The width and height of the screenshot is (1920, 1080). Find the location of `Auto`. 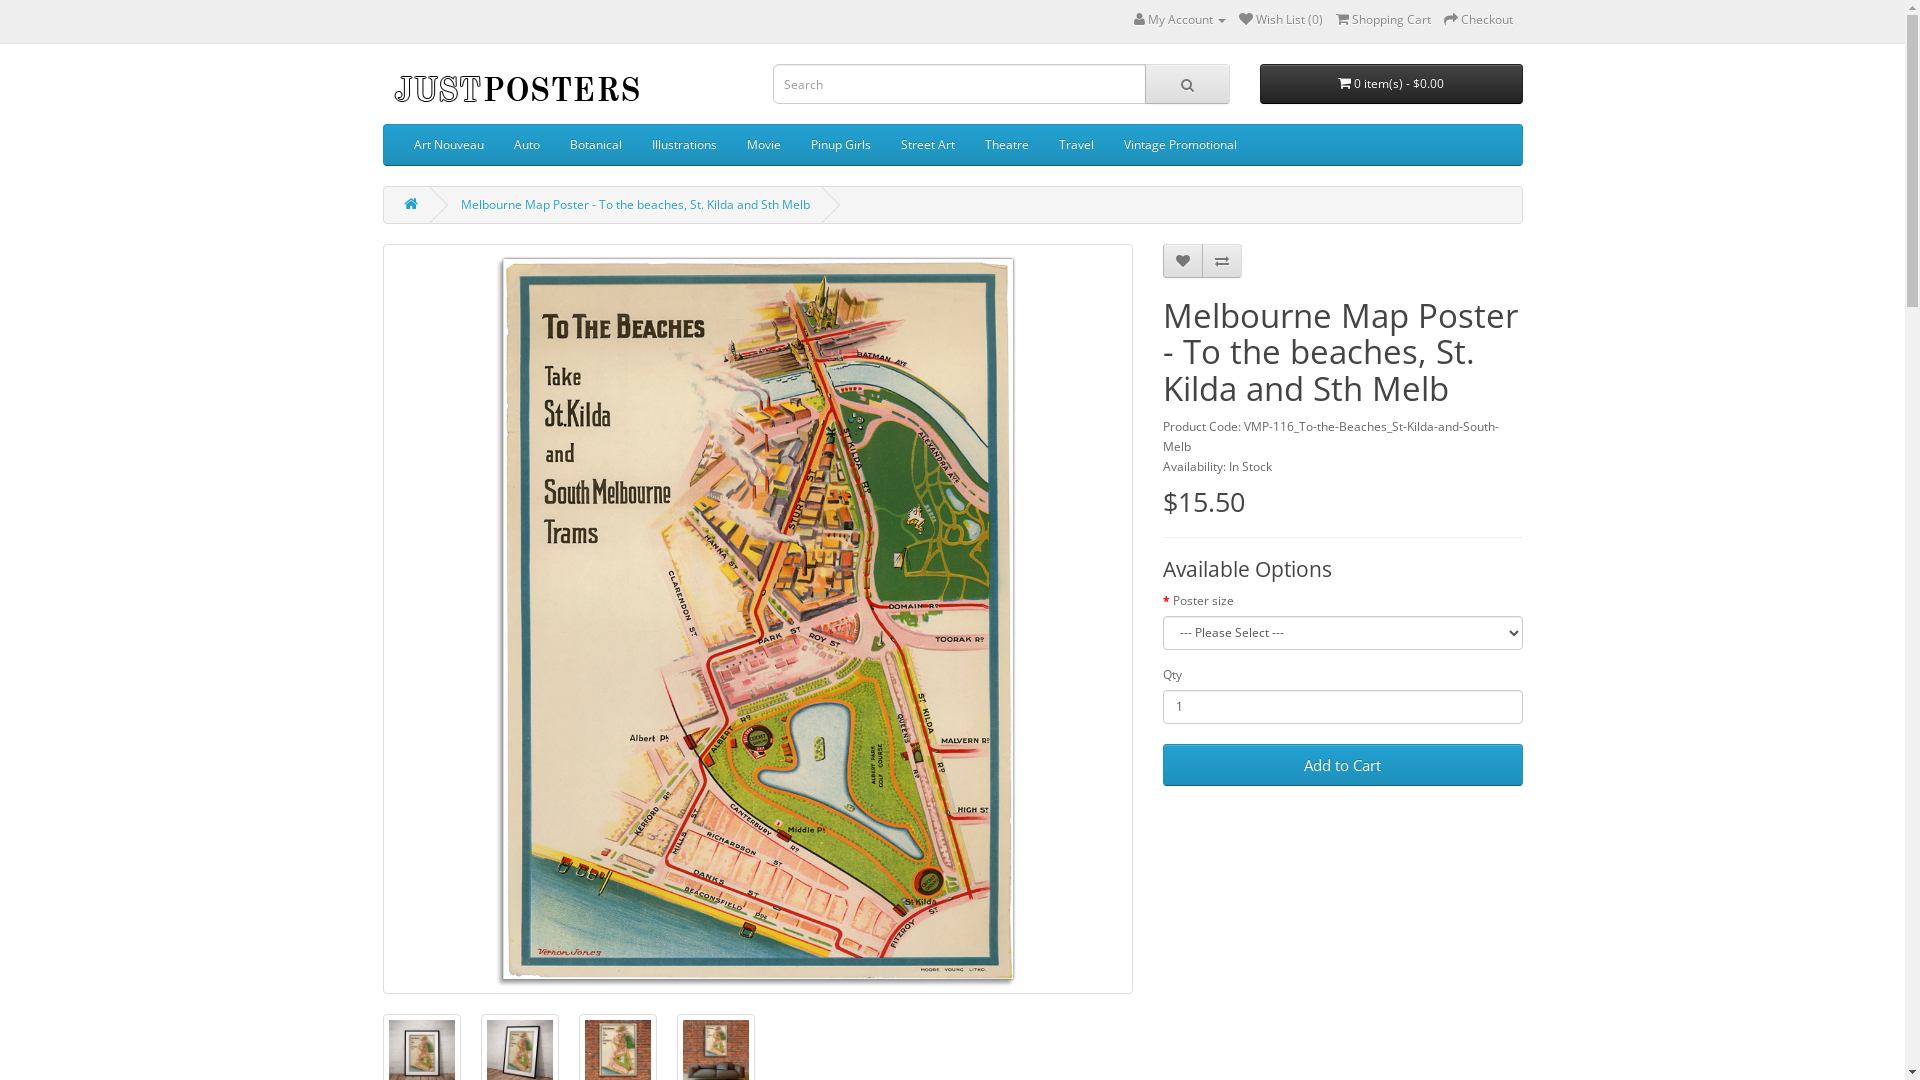

Auto is located at coordinates (526, 145).